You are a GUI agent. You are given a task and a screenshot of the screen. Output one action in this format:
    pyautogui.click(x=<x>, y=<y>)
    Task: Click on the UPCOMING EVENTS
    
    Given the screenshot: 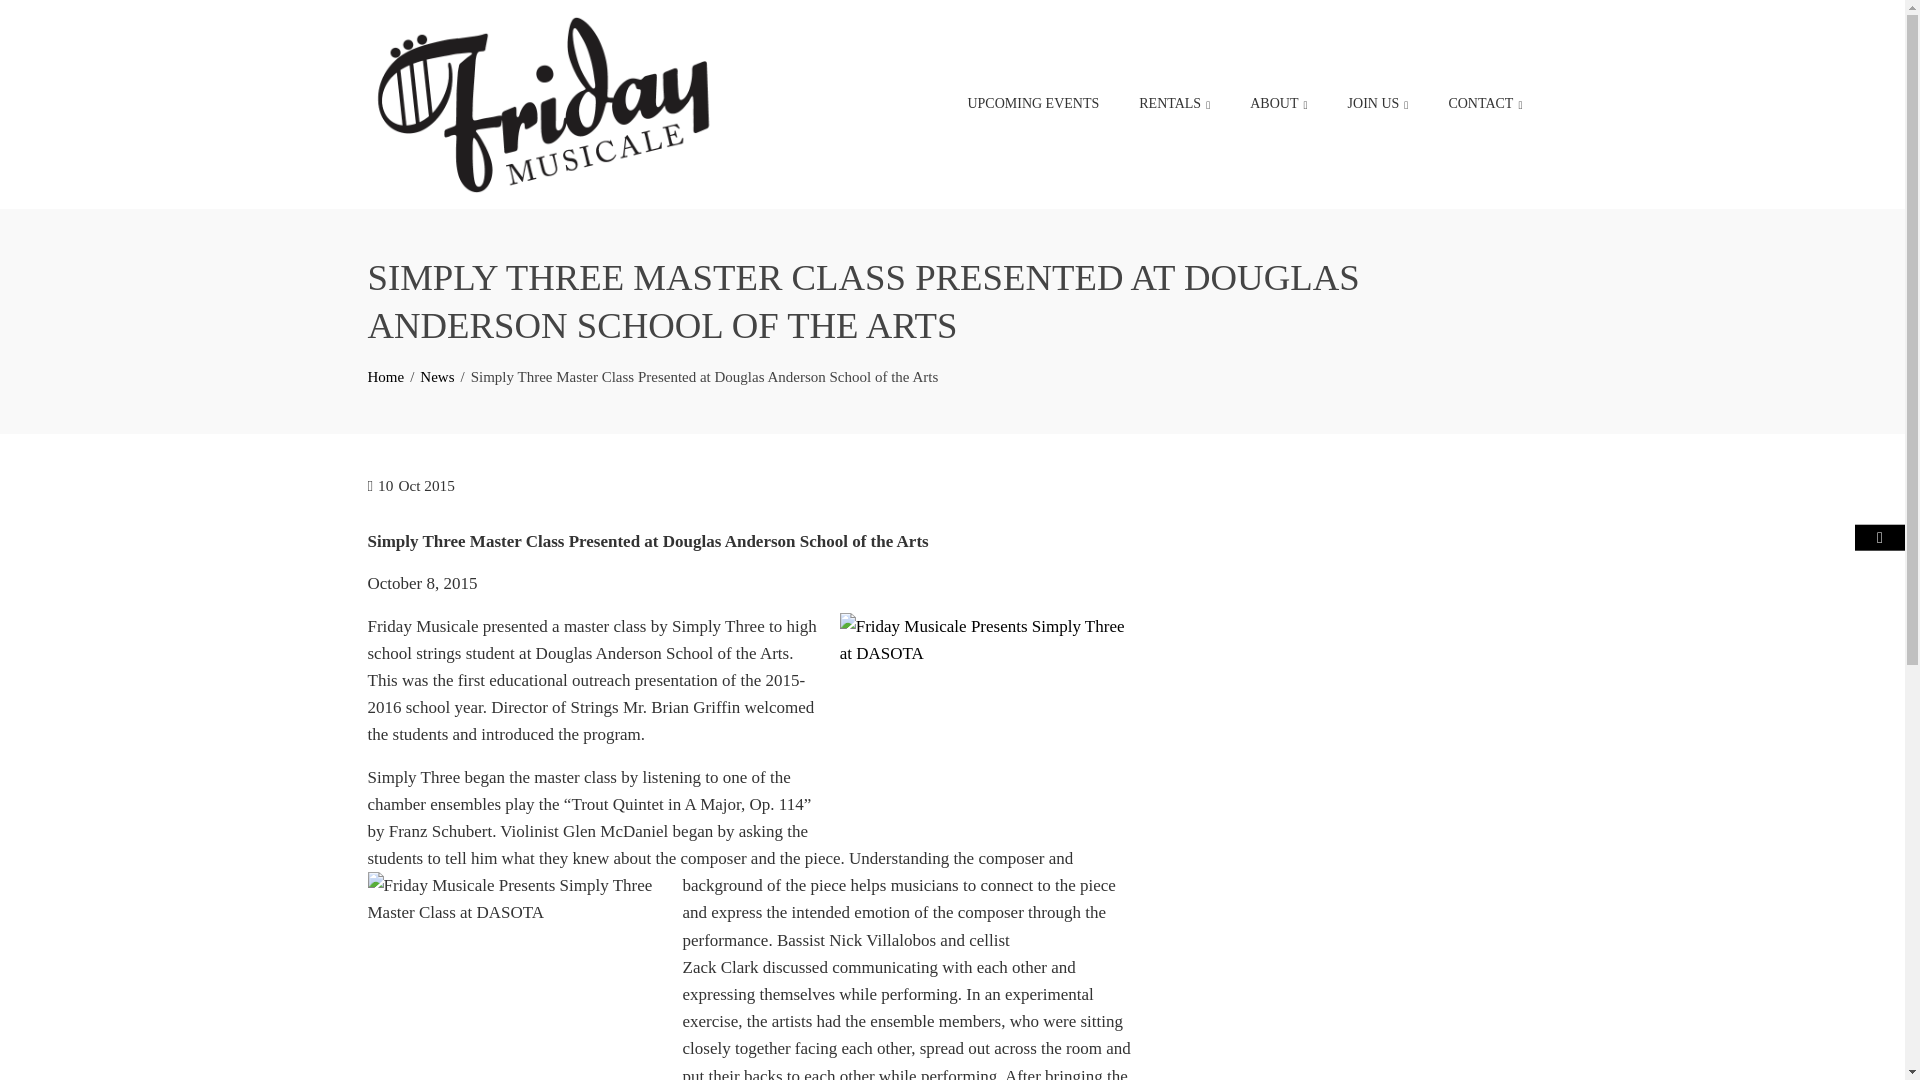 What is the action you would take?
    pyautogui.click(x=1032, y=104)
    